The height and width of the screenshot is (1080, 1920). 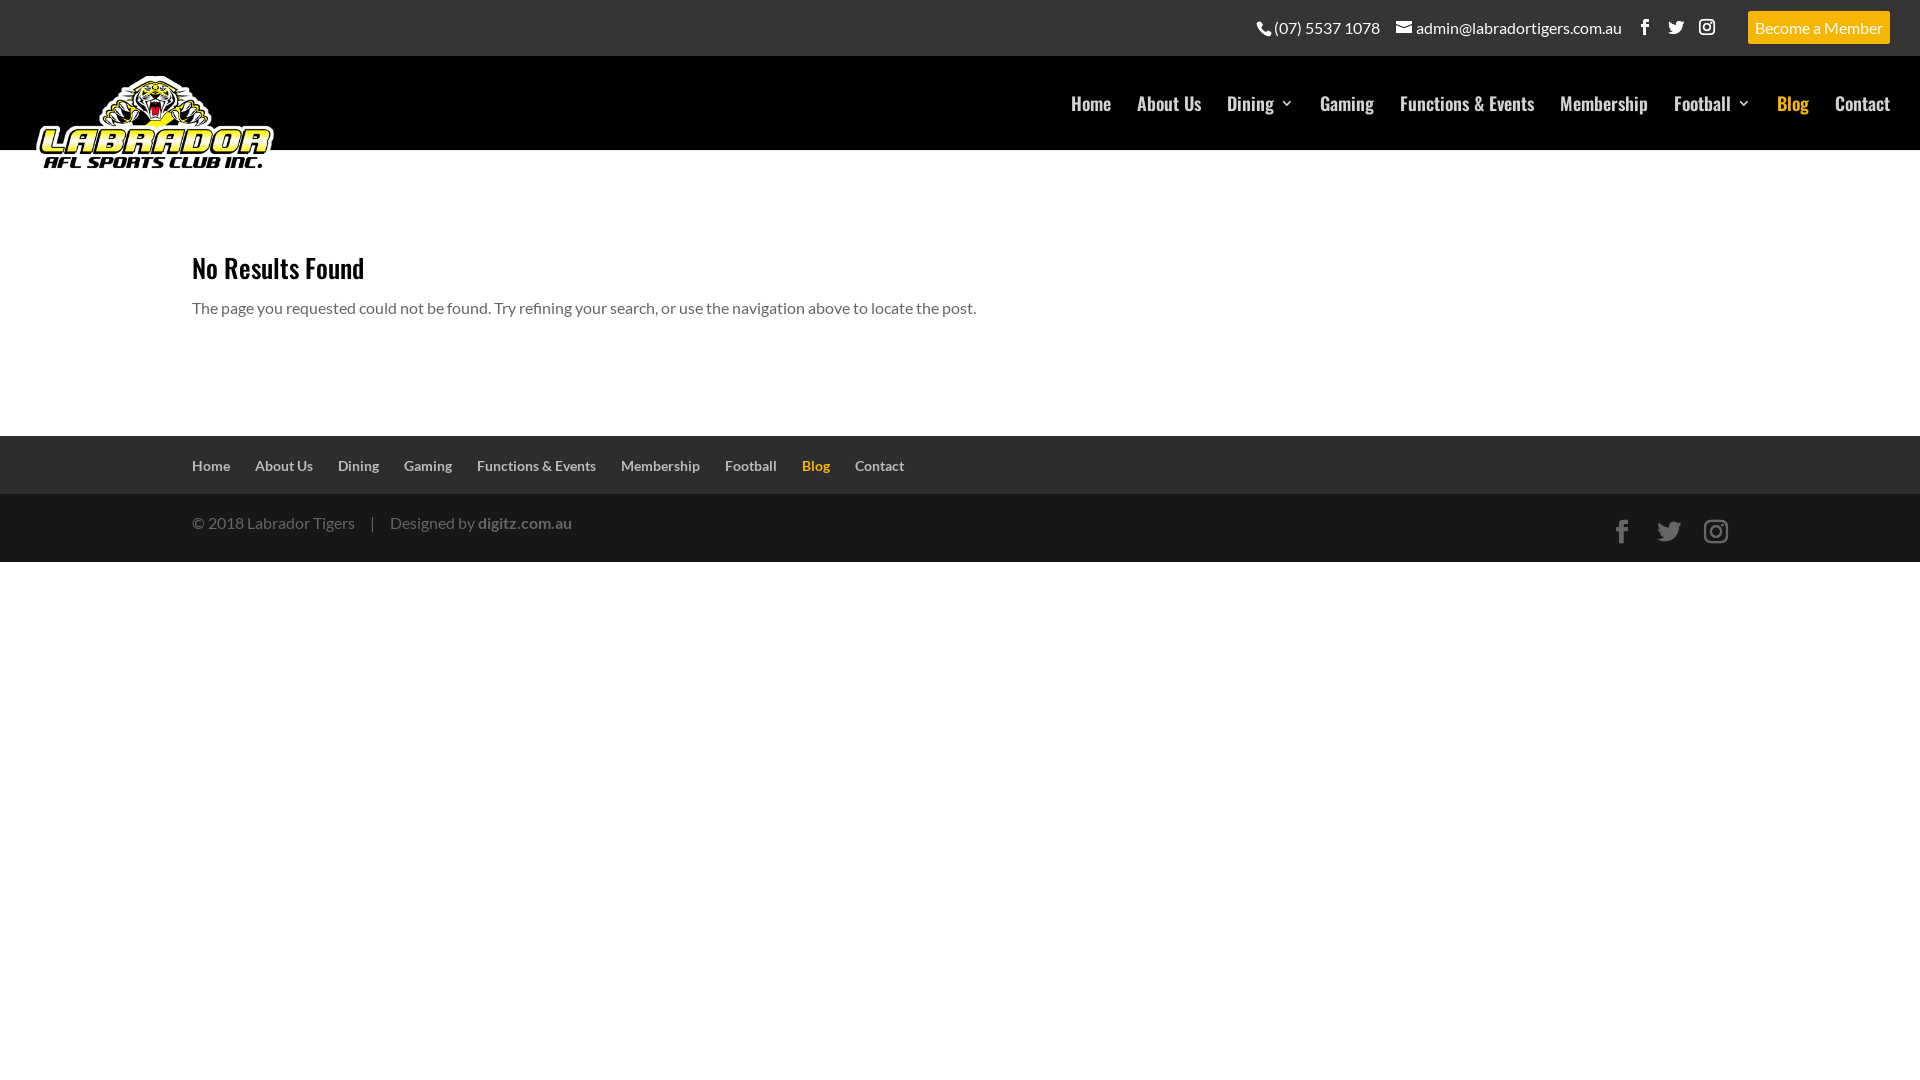 I want to click on Membership, so click(x=660, y=466).